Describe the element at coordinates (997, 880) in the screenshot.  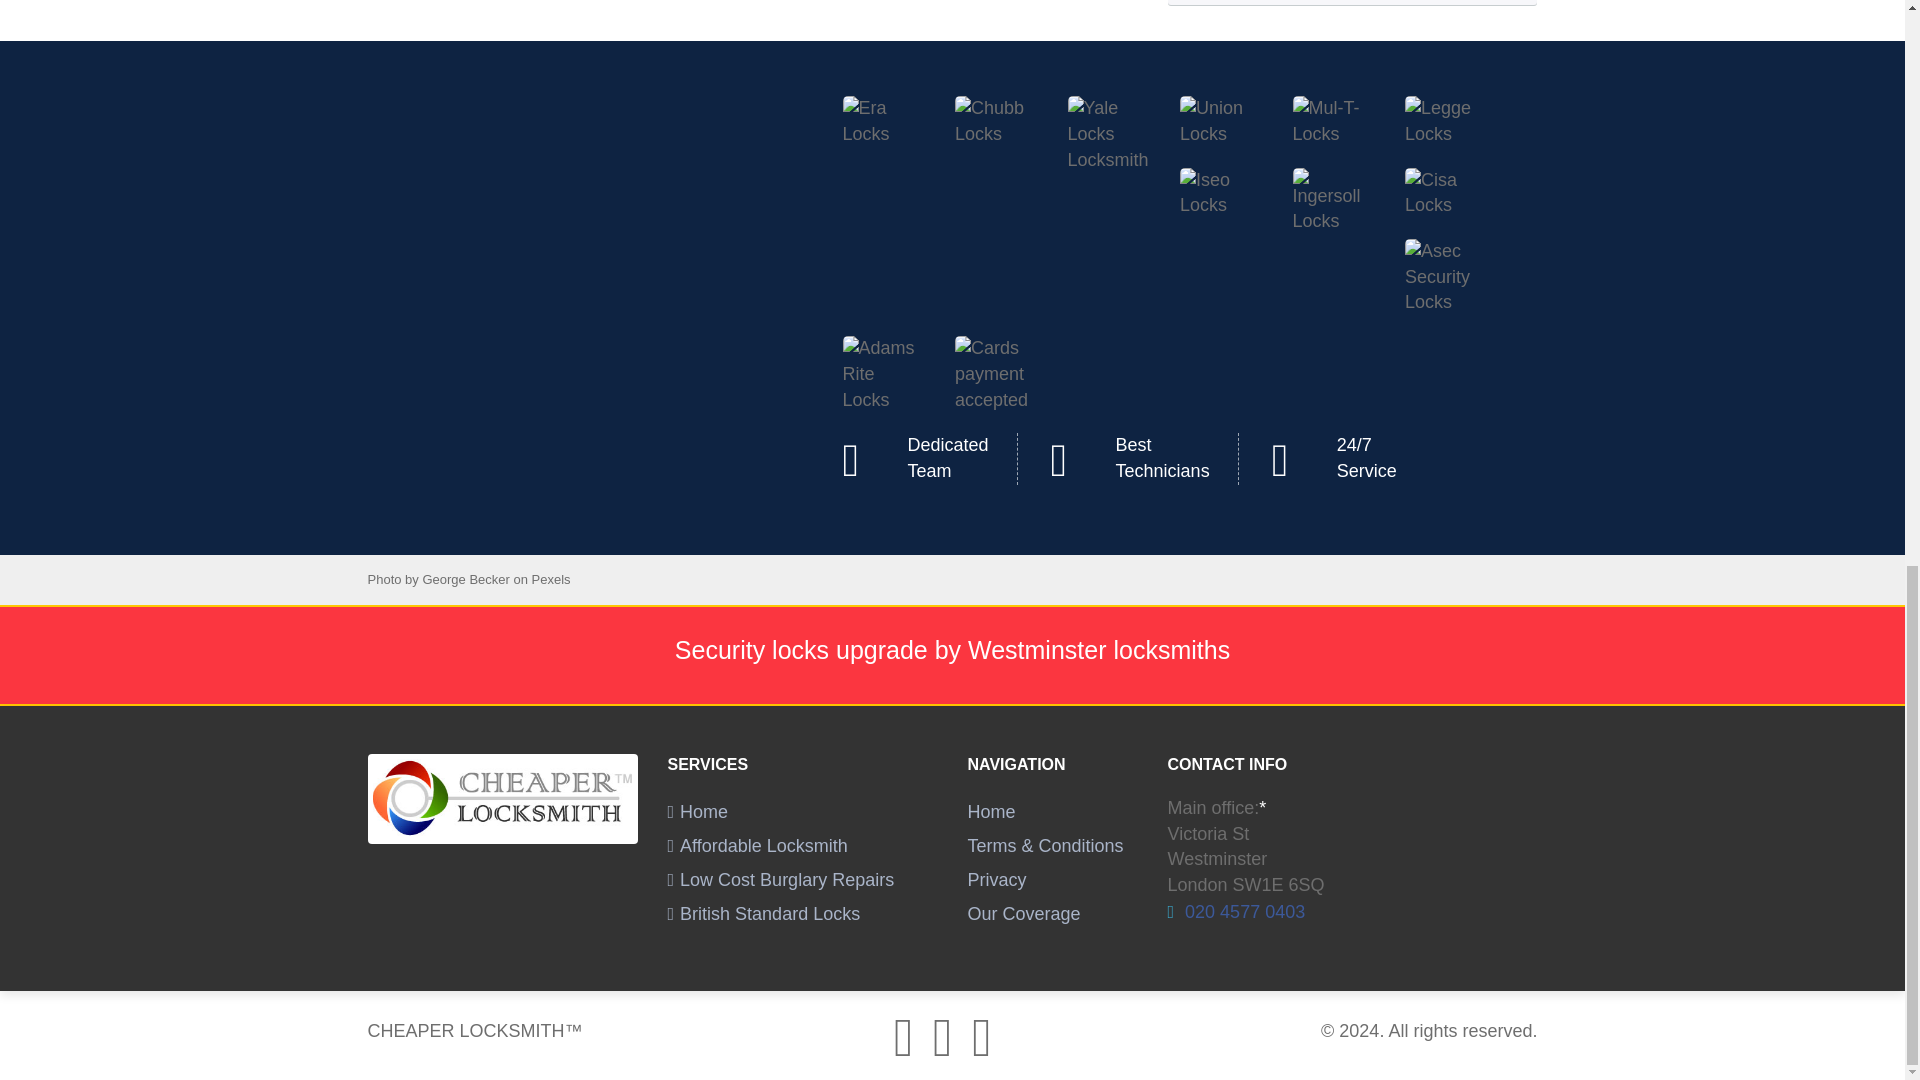
I see `Privacy` at that location.